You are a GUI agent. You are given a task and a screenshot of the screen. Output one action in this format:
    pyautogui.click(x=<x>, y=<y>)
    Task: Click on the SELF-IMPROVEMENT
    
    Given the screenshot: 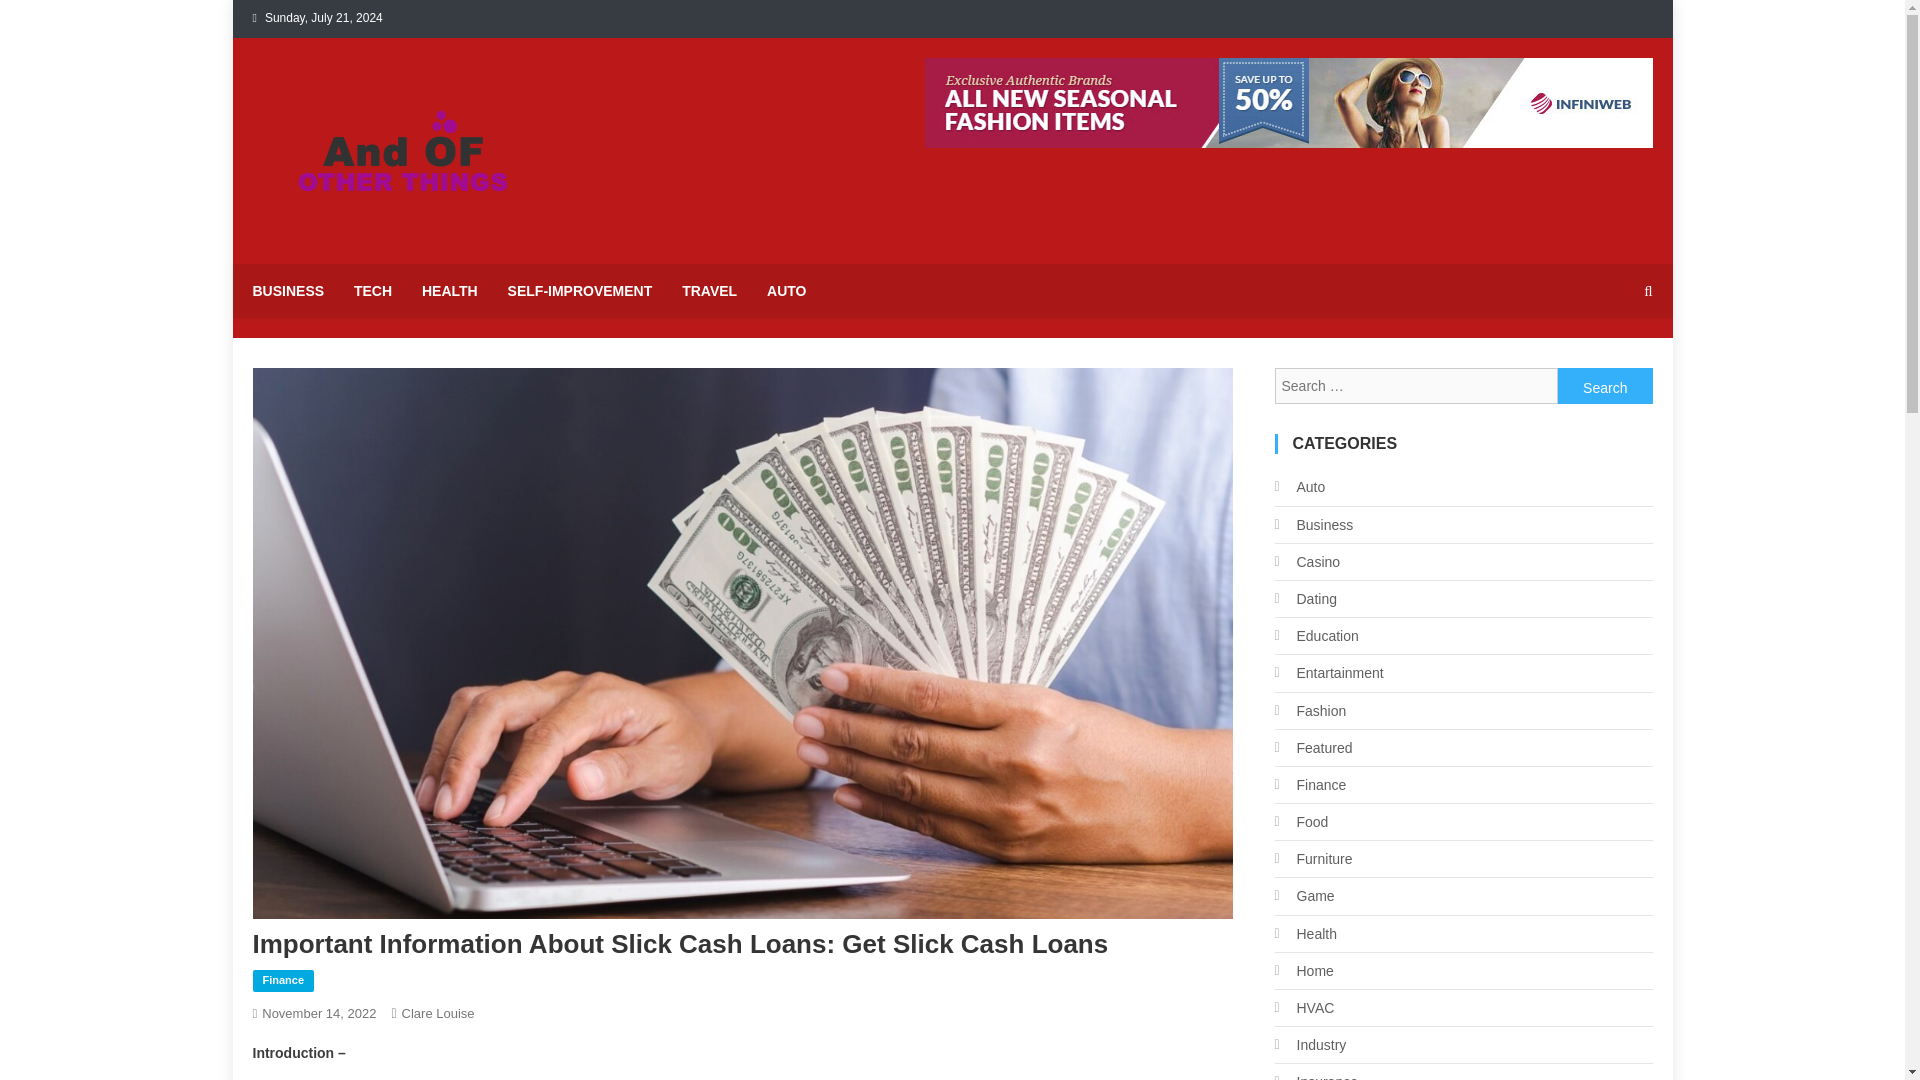 What is the action you would take?
    pyautogui.click(x=580, y=290)
    